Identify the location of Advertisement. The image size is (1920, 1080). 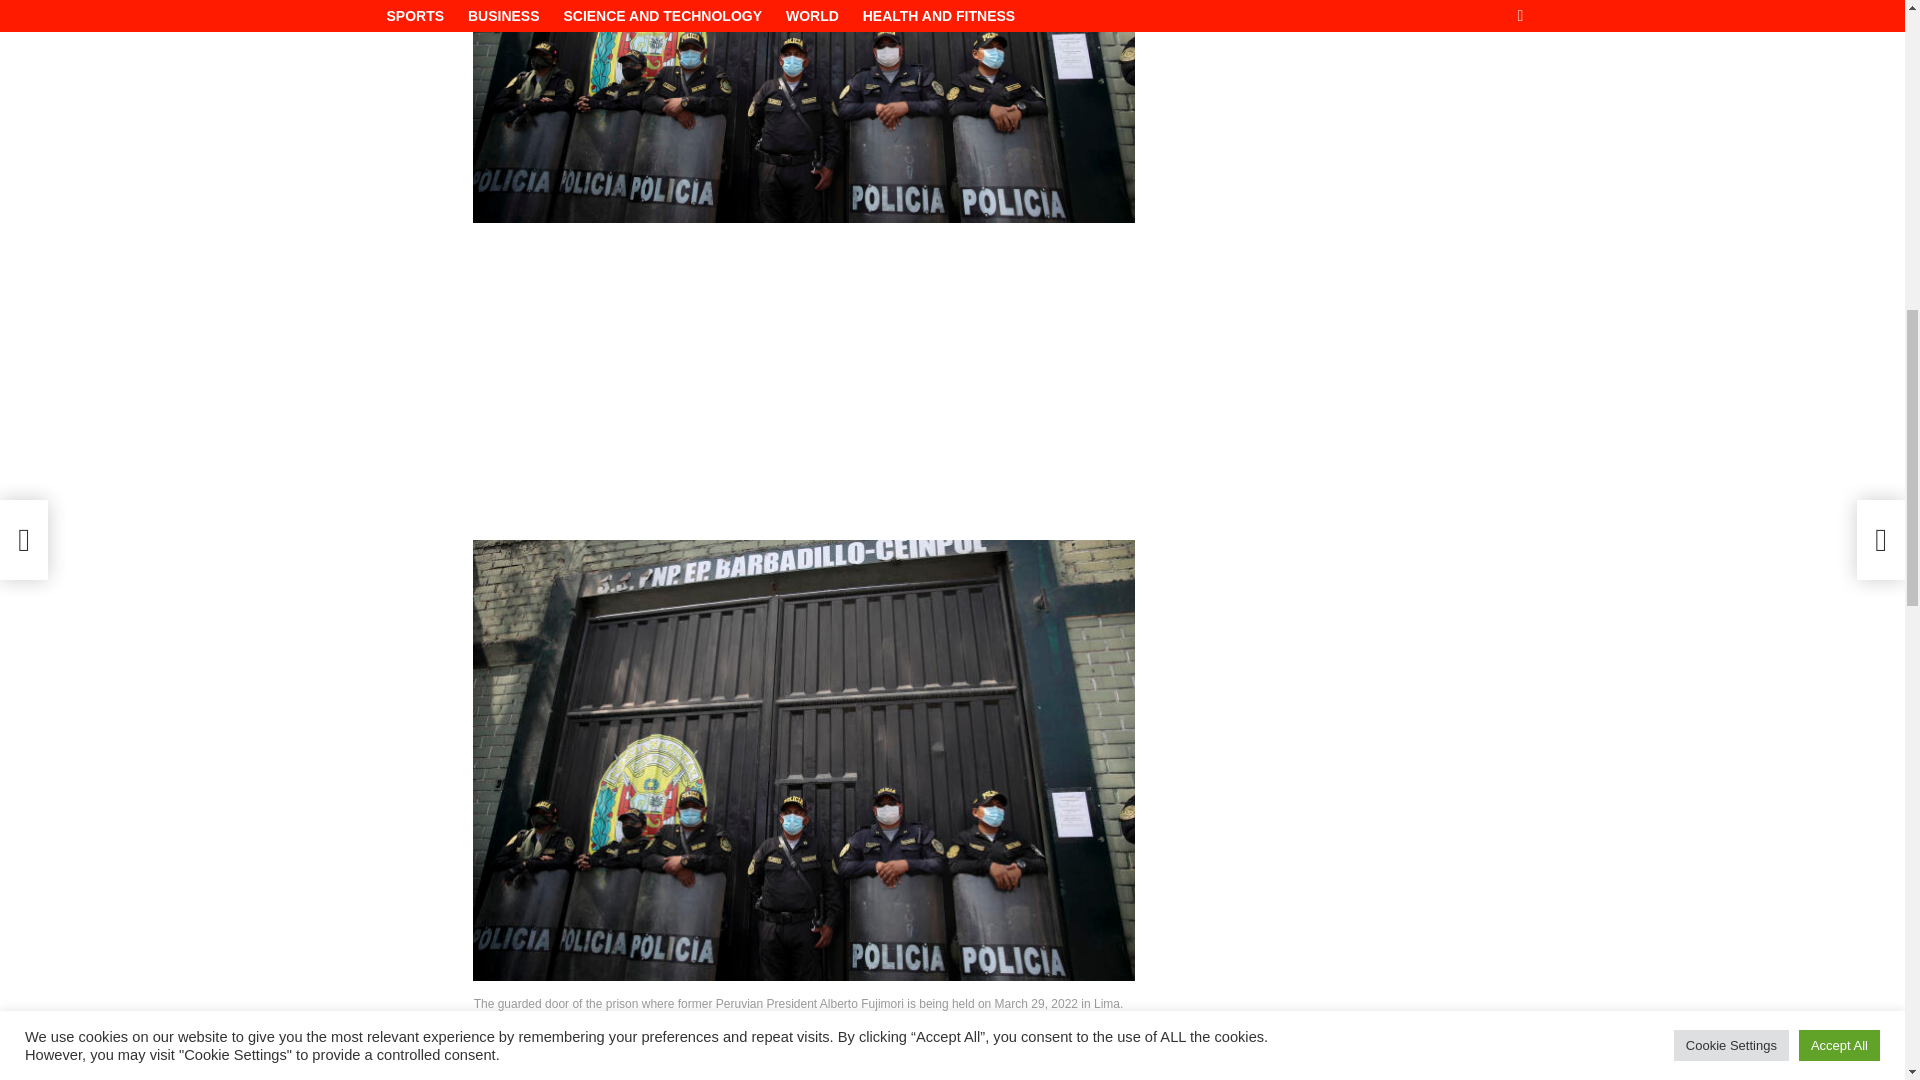
(803, 379).